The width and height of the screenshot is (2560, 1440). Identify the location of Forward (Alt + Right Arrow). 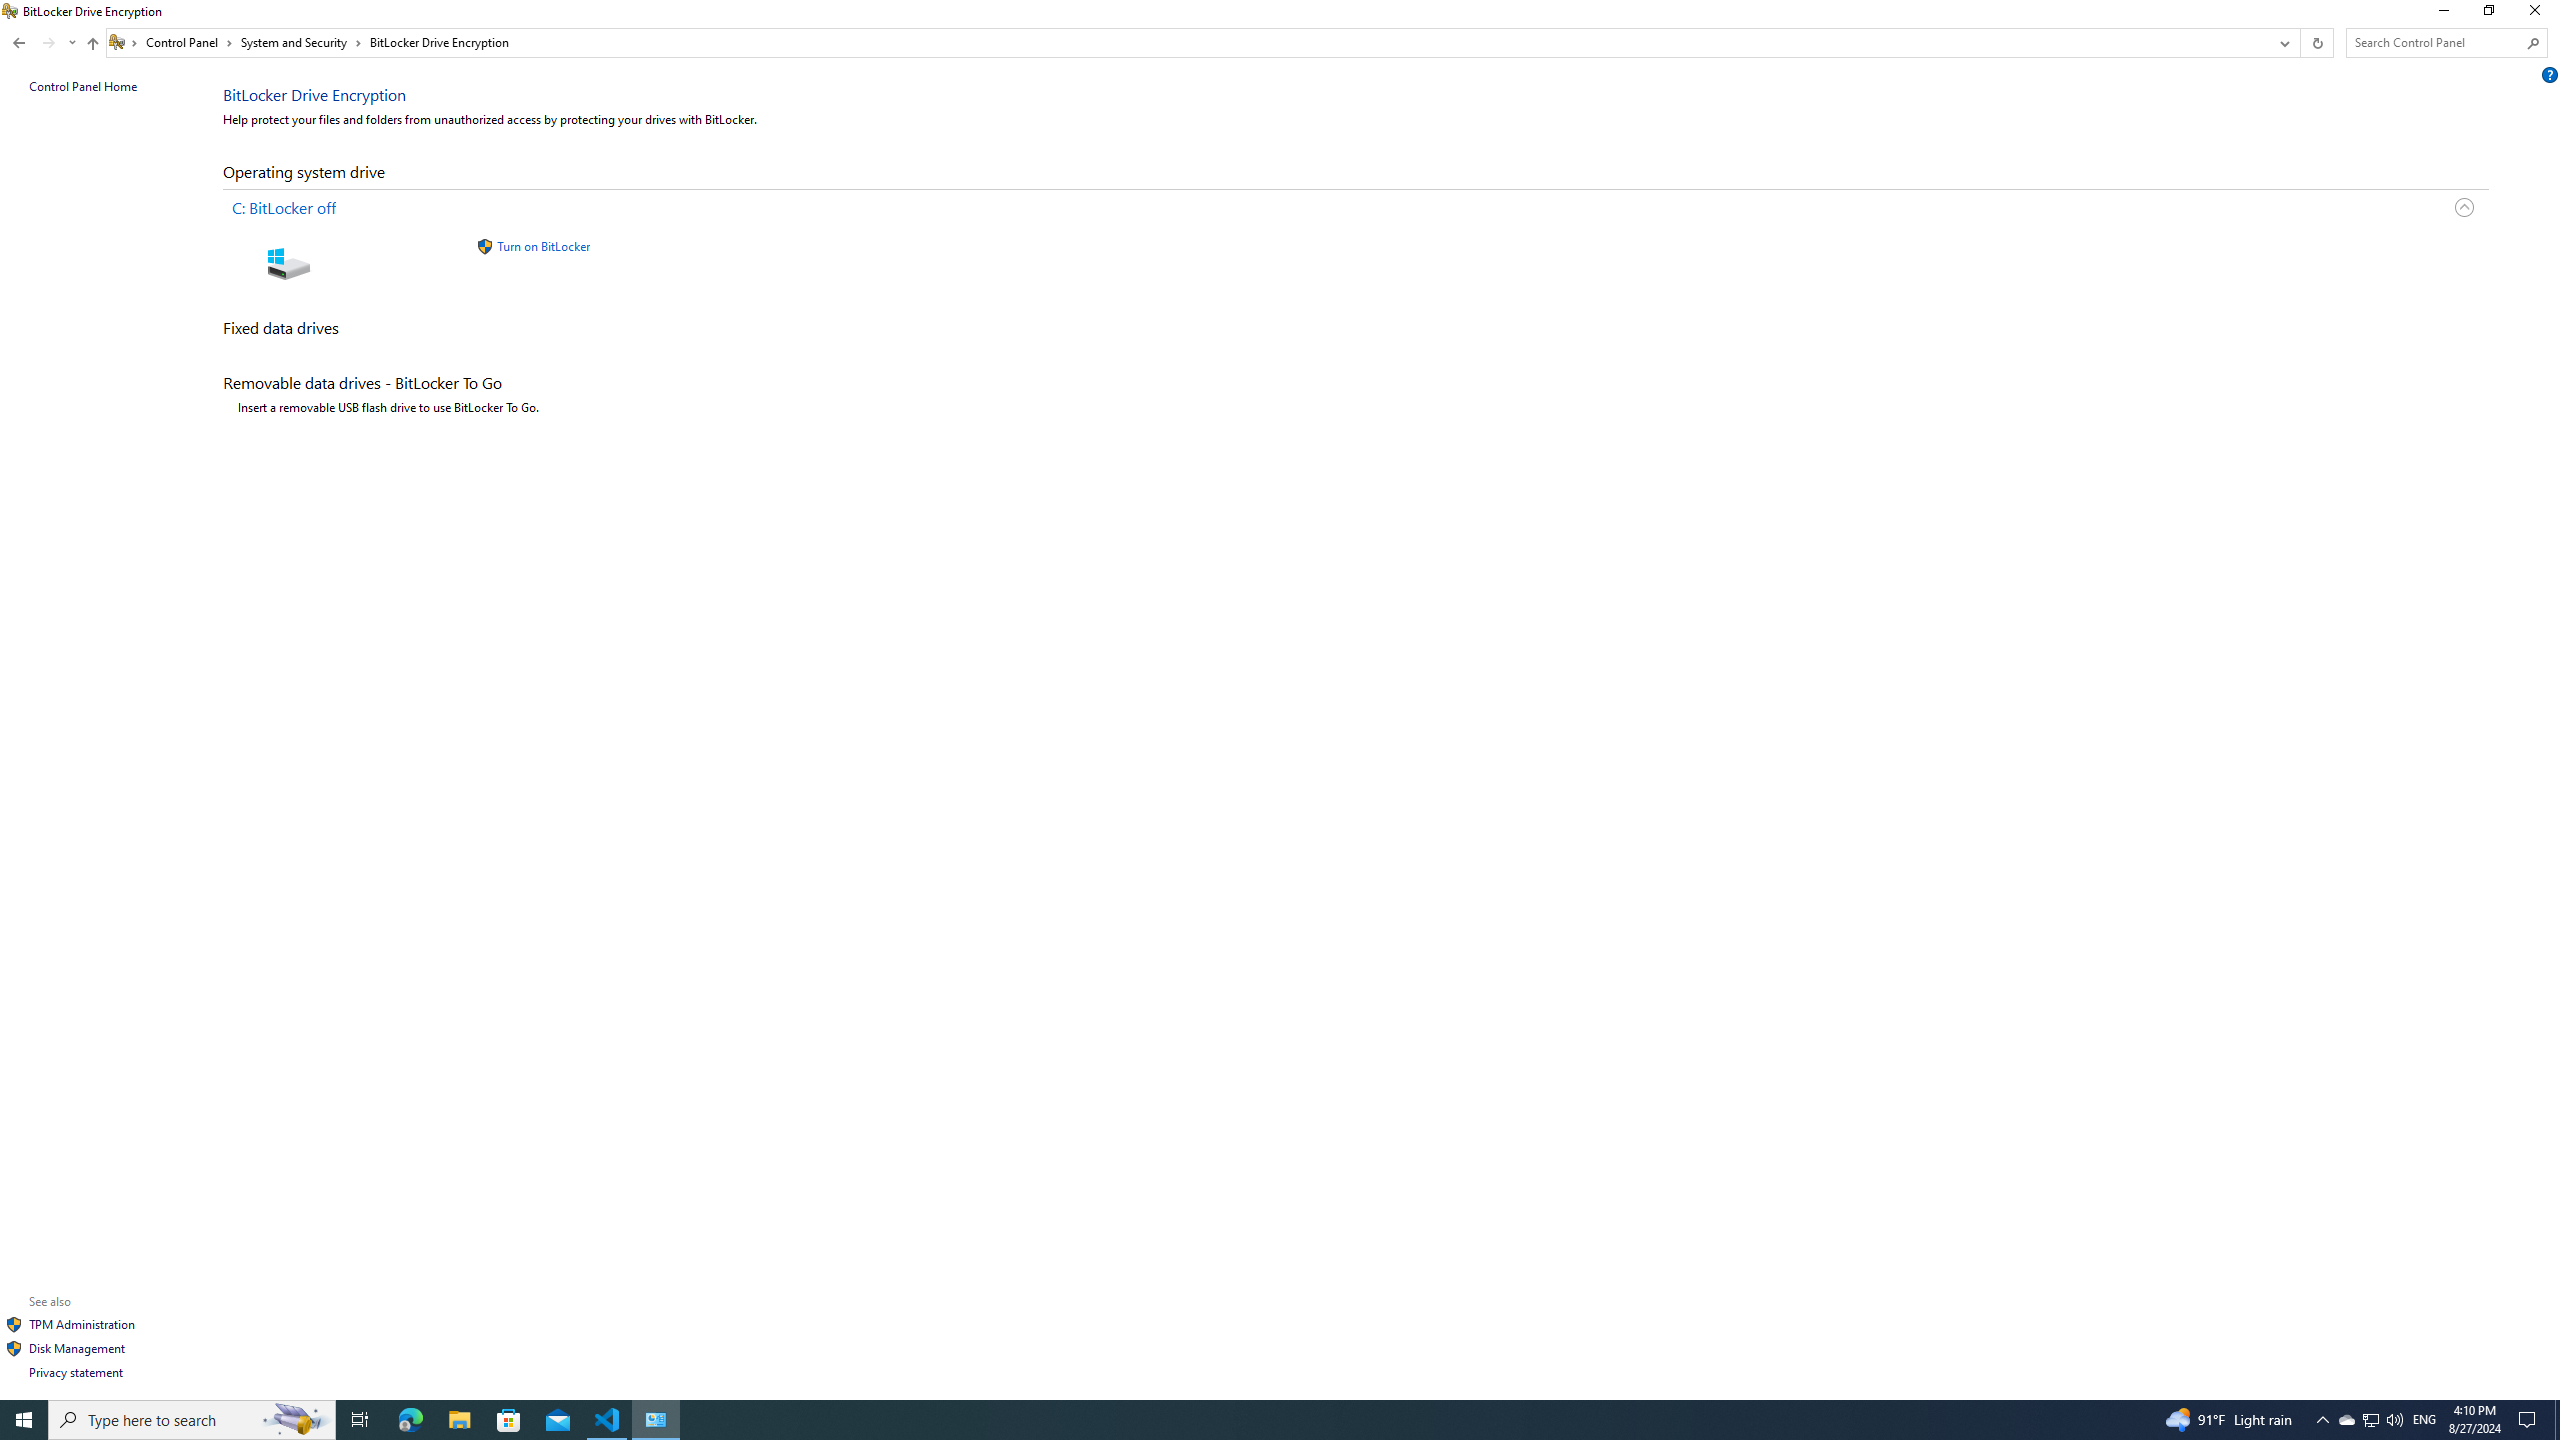
(48, 42).